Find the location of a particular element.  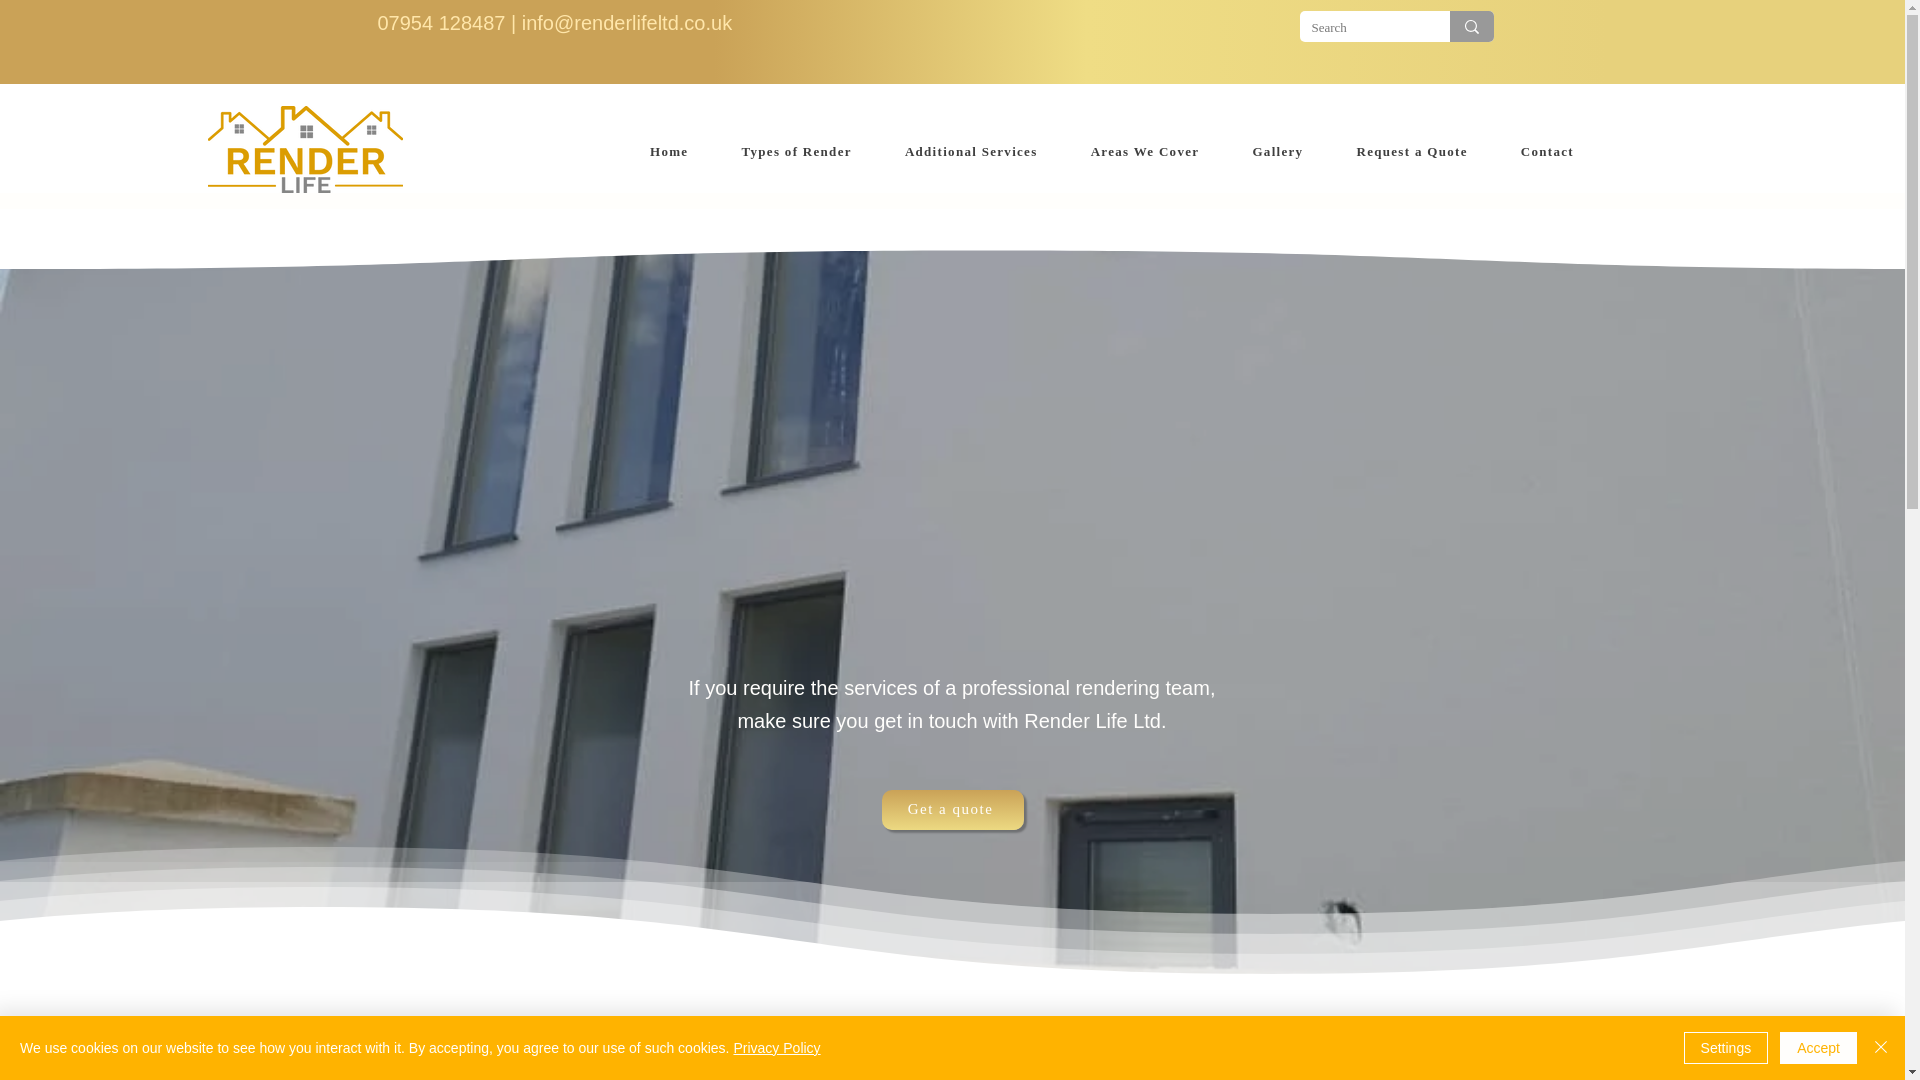

Contact is located at coordinates (1546, 152).